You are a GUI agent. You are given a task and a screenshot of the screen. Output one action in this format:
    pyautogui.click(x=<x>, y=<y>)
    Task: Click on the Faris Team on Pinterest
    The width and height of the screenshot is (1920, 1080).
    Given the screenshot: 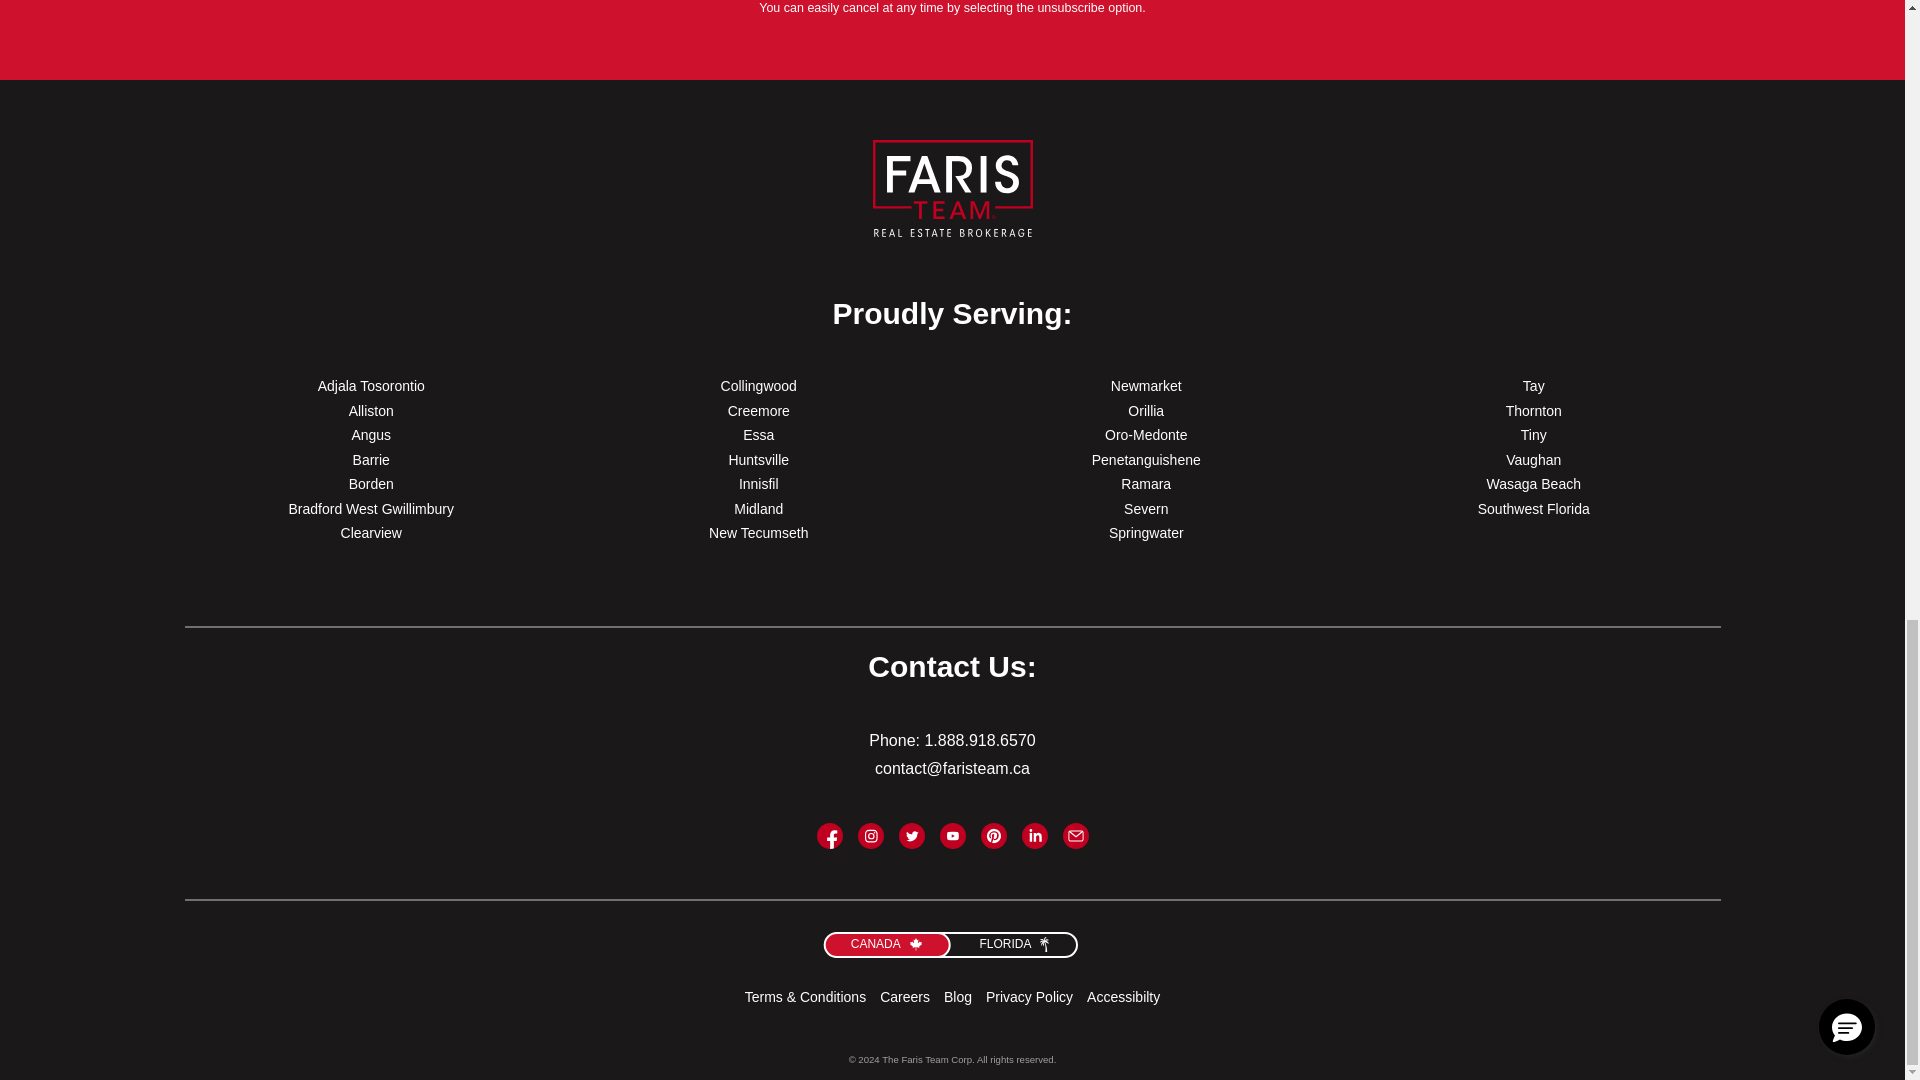 What is the action you would take?
    pyautogui.click(x=992, y=835)
    